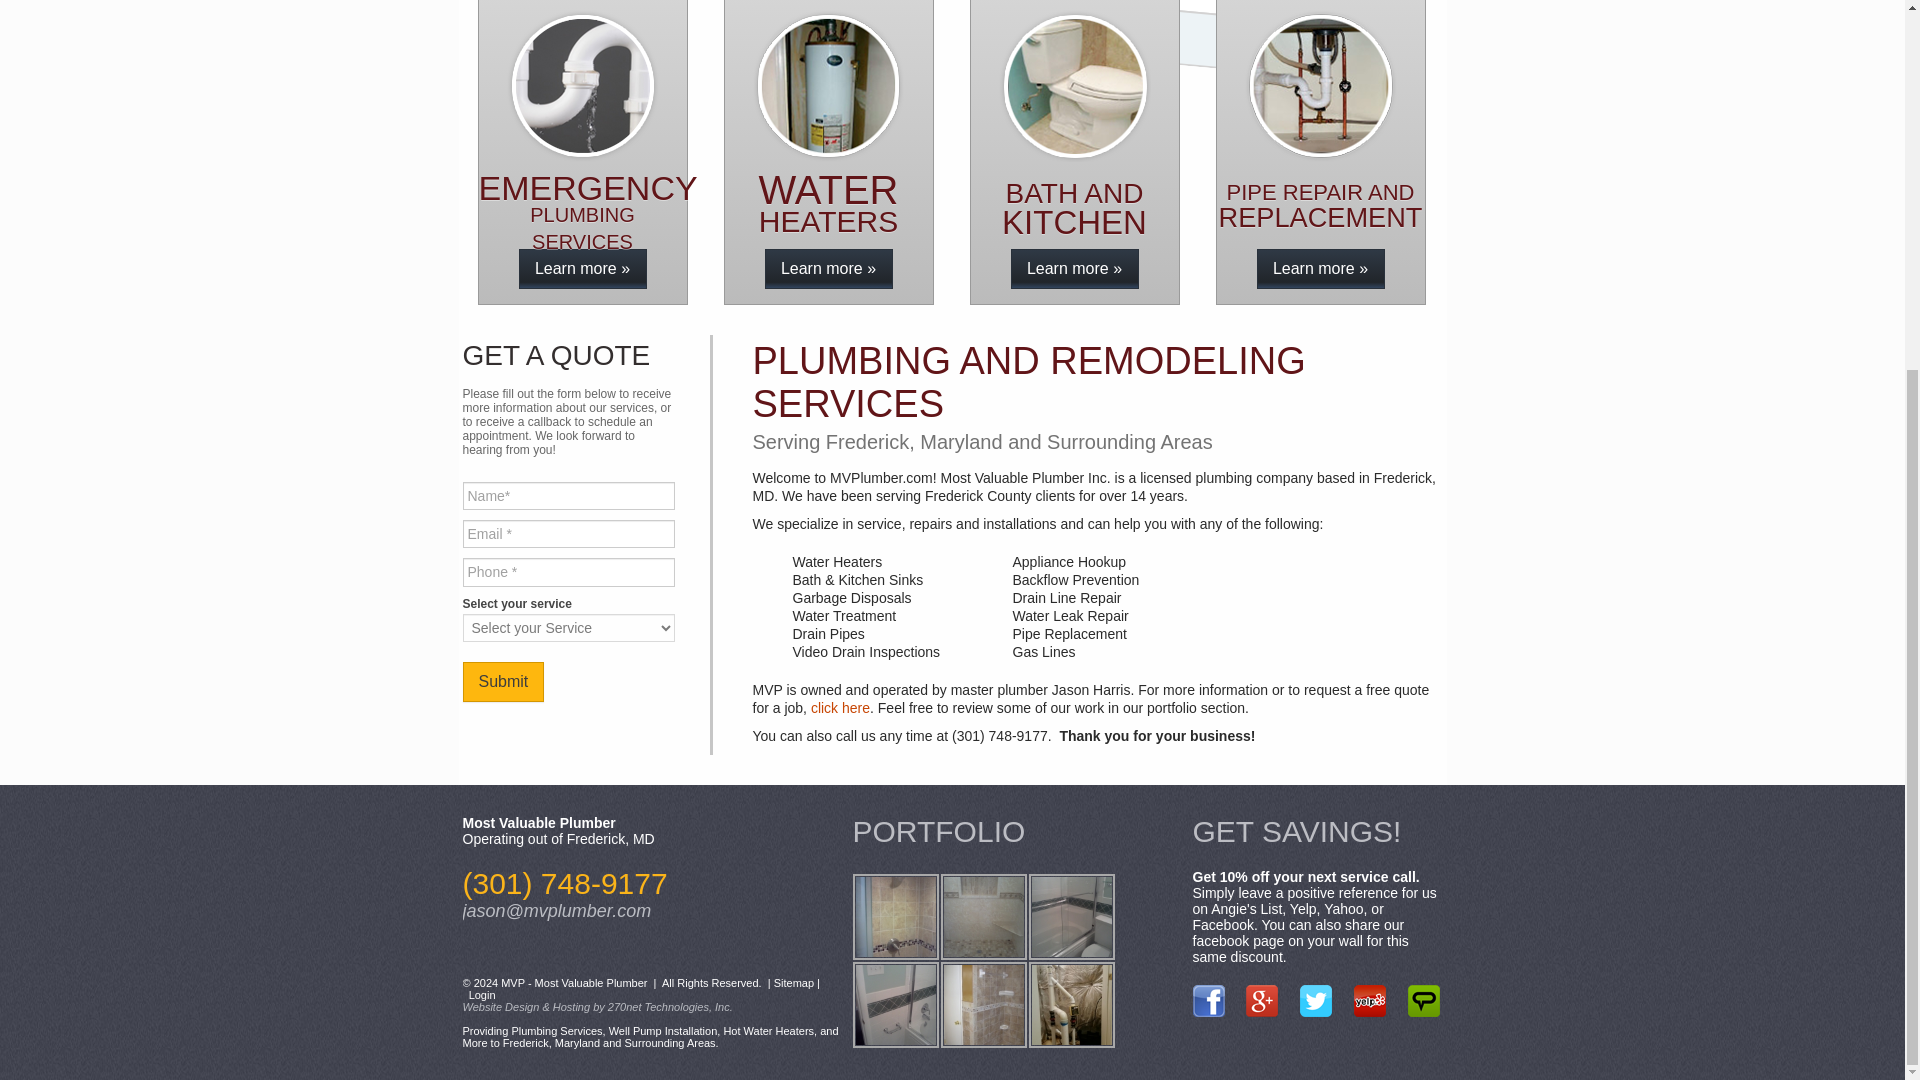 Image resolution: width=1920 pixels, height=1080 pixels. Describe the element at coordinates (556, 1030) in the screenshot. I see `Plumbing Services` at that location.